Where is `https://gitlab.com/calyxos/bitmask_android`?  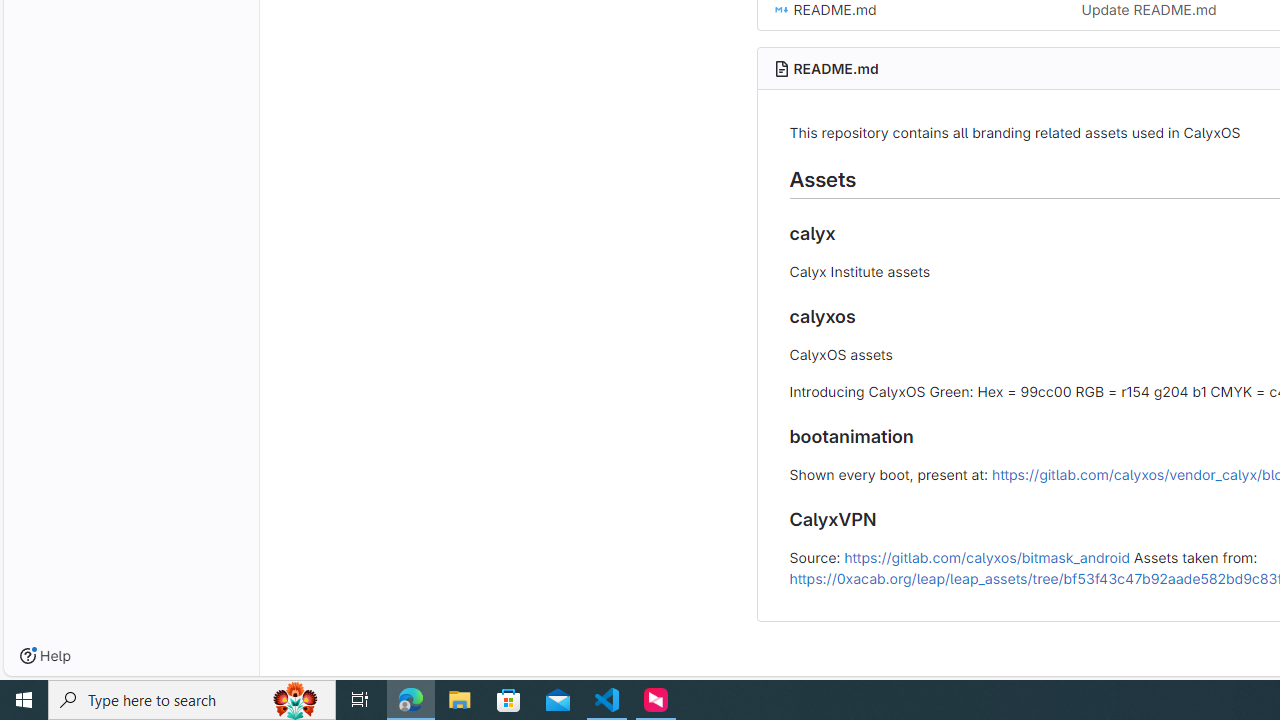
https://gitlab.com/calyxos/bitmask_android is located at coordinates (986, 556).